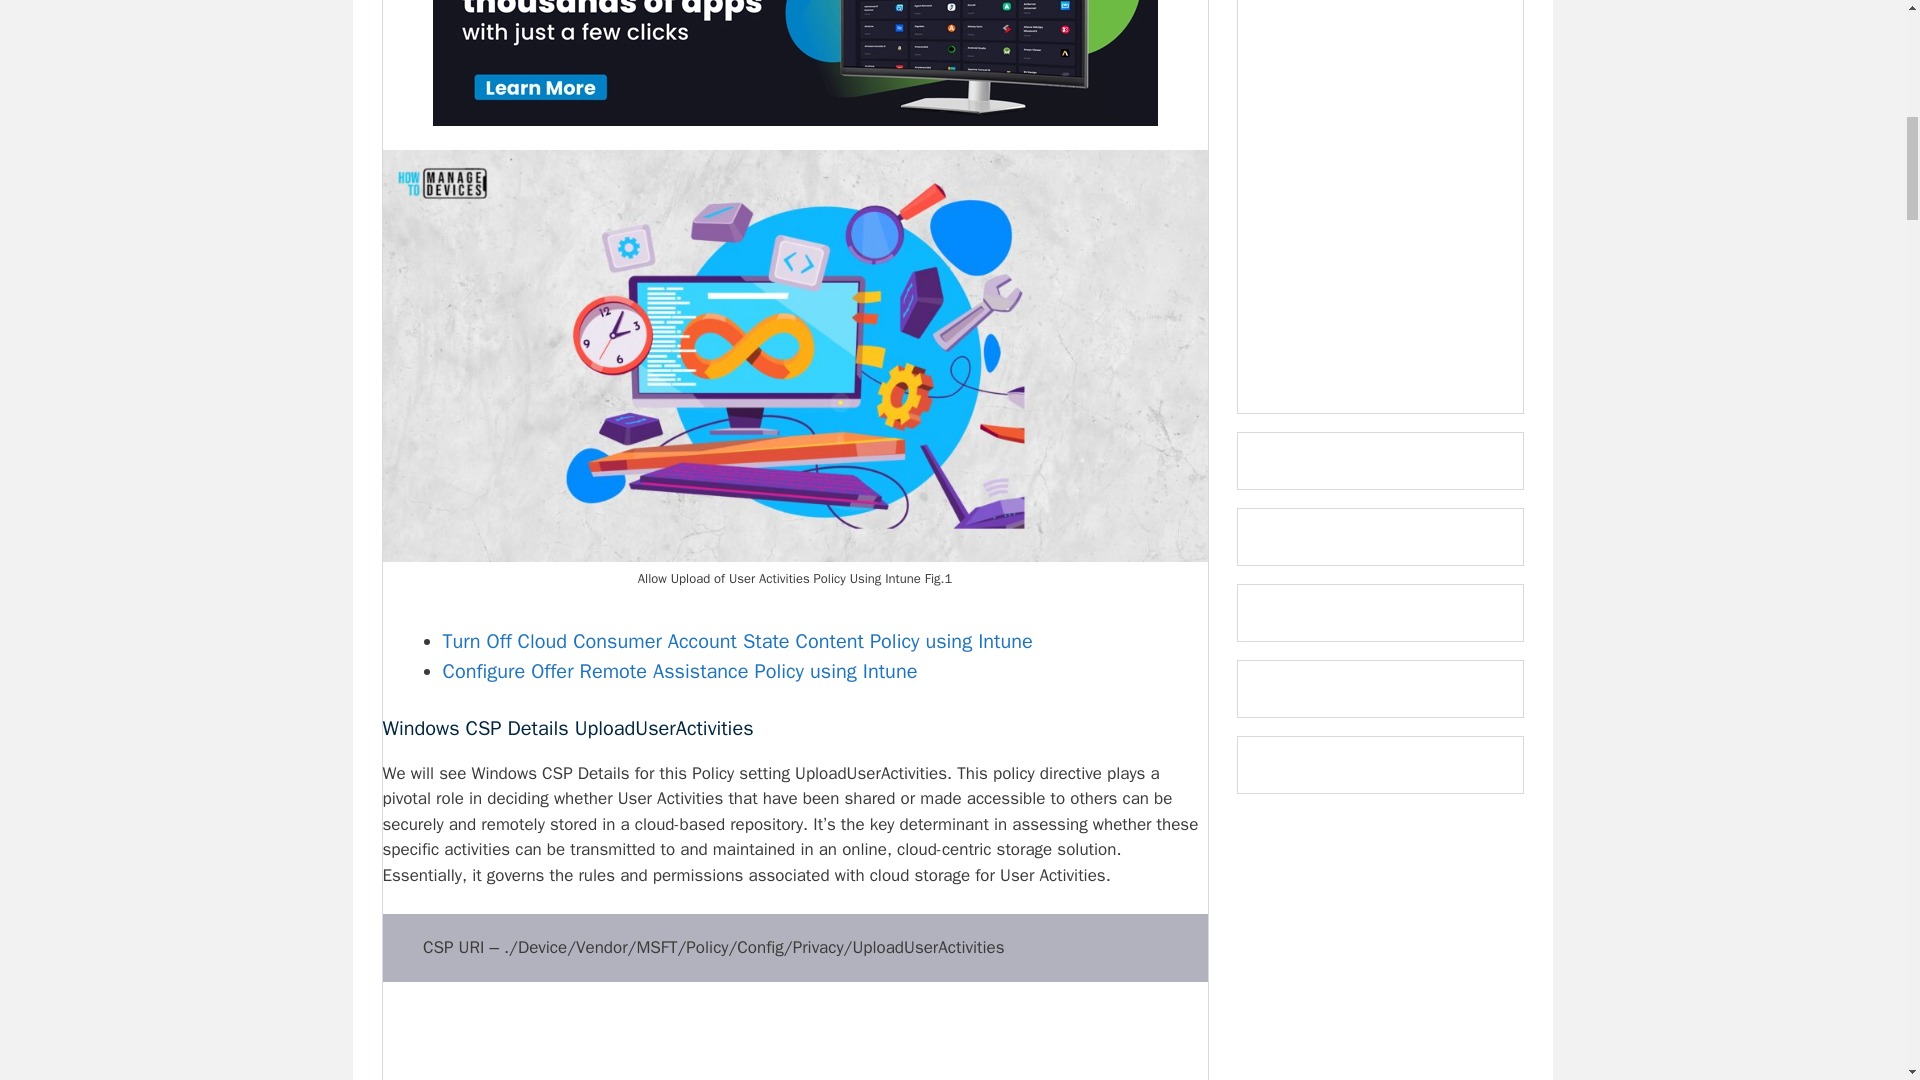  What do you see at coordinates (794, 1043) in the screenshot?
I see `Allow Upload of User Activities Policy using Intune 2` at bounding box center [794, 1043].